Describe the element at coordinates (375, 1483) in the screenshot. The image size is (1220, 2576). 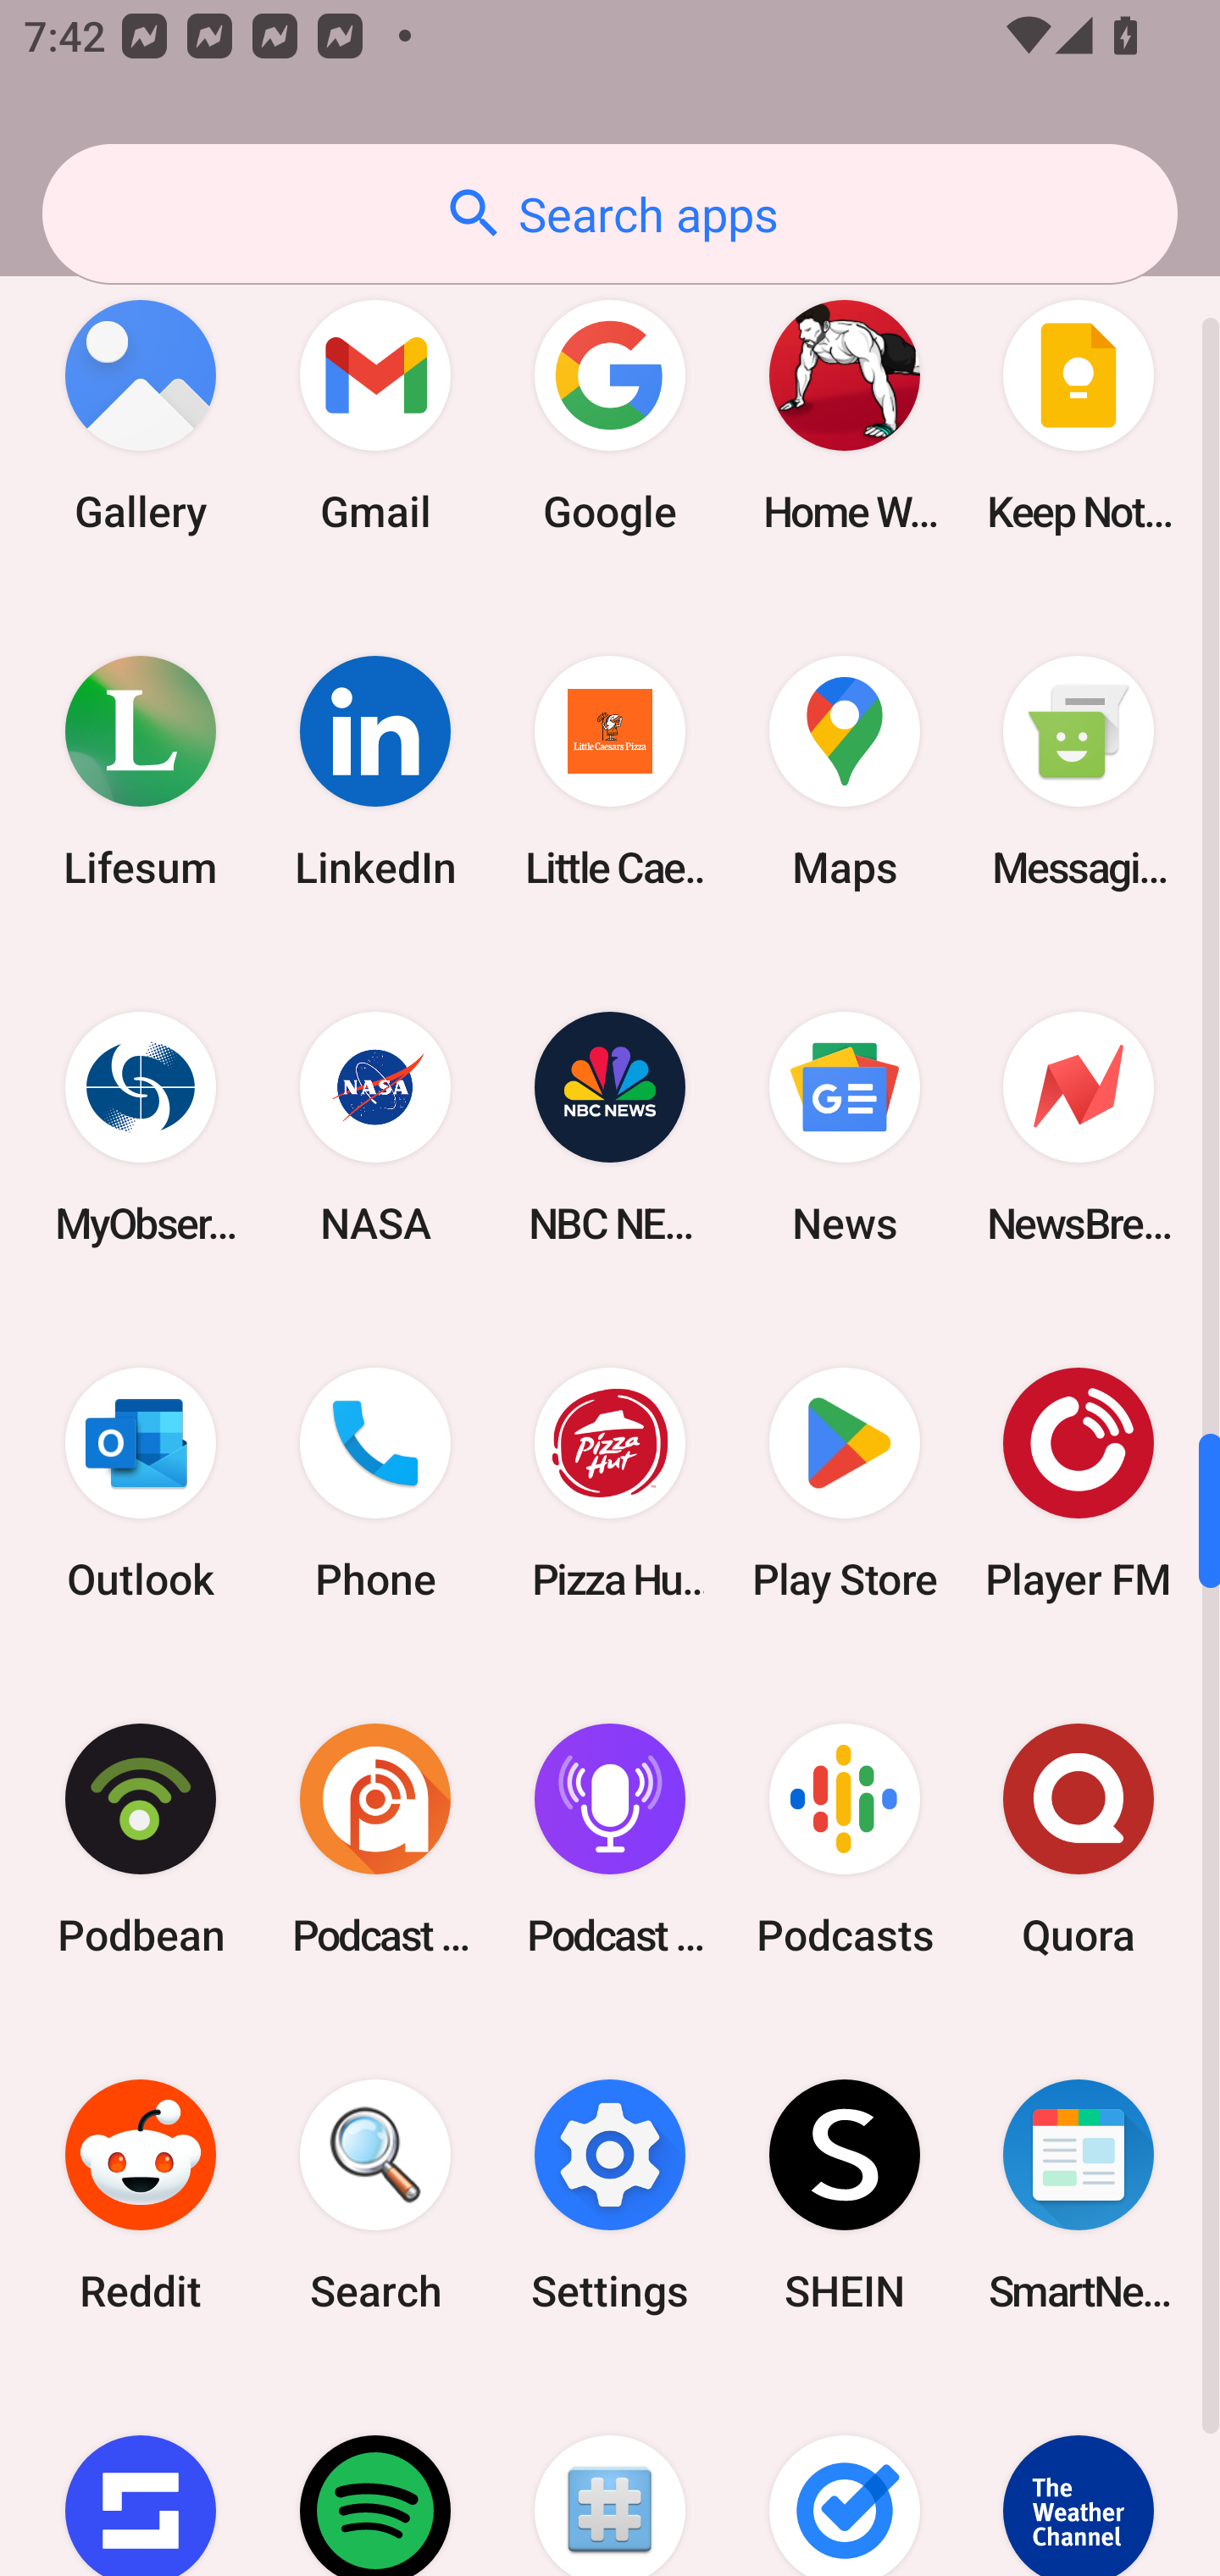
I see `Phone` at that location.